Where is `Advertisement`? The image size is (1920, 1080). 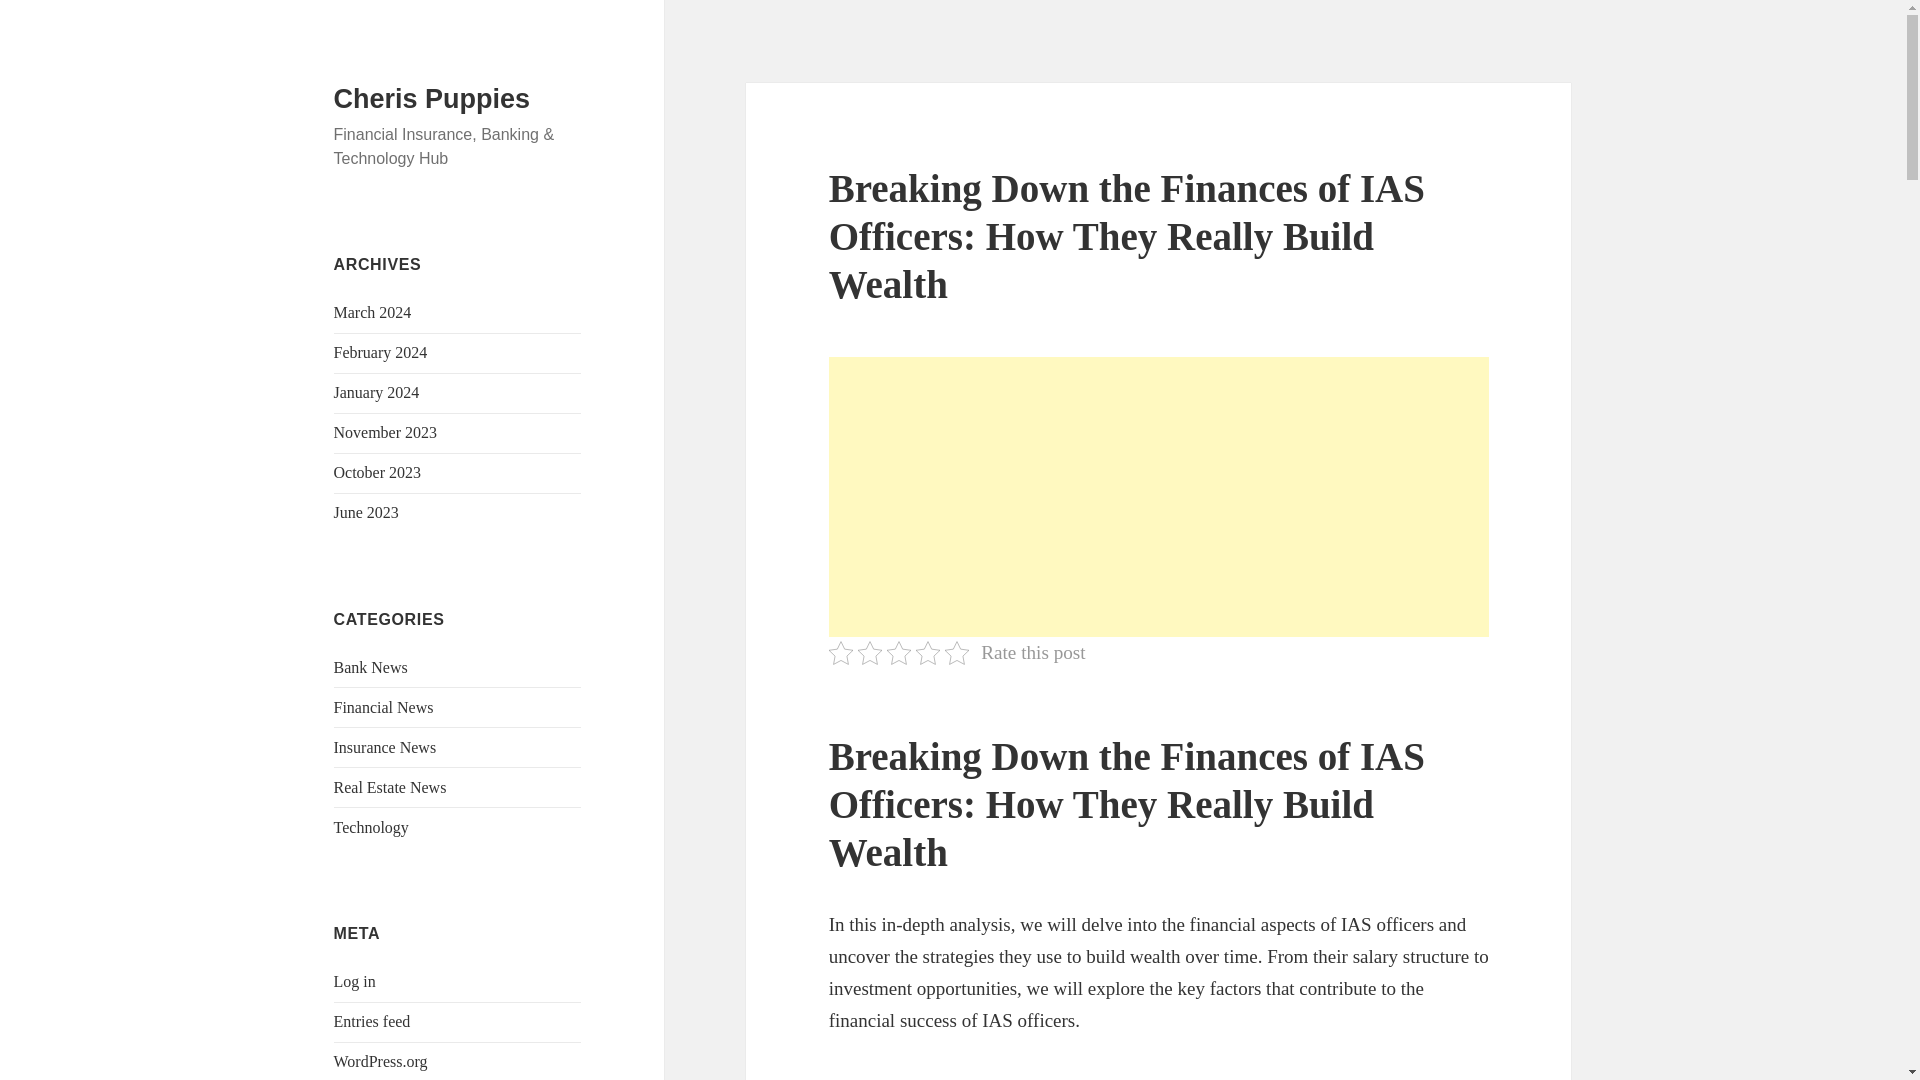
Advertisement is located at coordinates (1159, 497).